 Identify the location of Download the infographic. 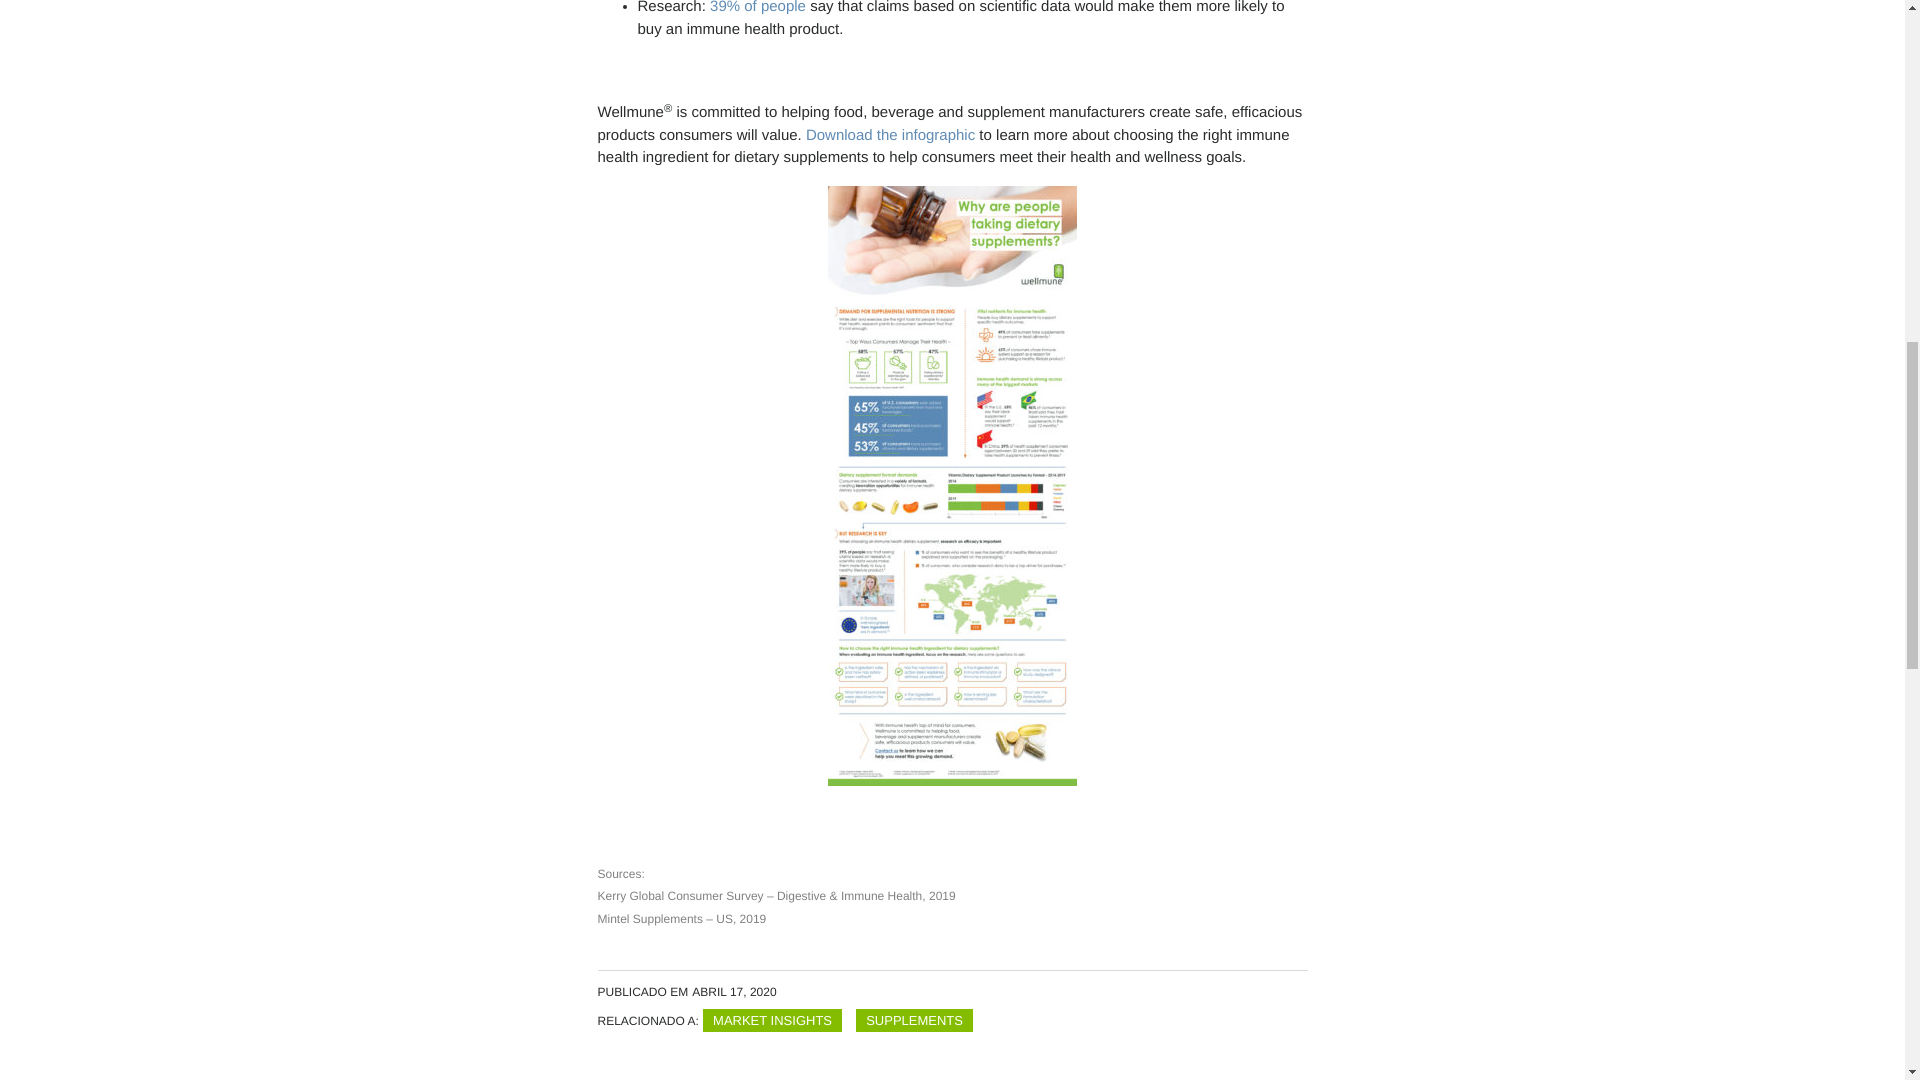
(890, 135).